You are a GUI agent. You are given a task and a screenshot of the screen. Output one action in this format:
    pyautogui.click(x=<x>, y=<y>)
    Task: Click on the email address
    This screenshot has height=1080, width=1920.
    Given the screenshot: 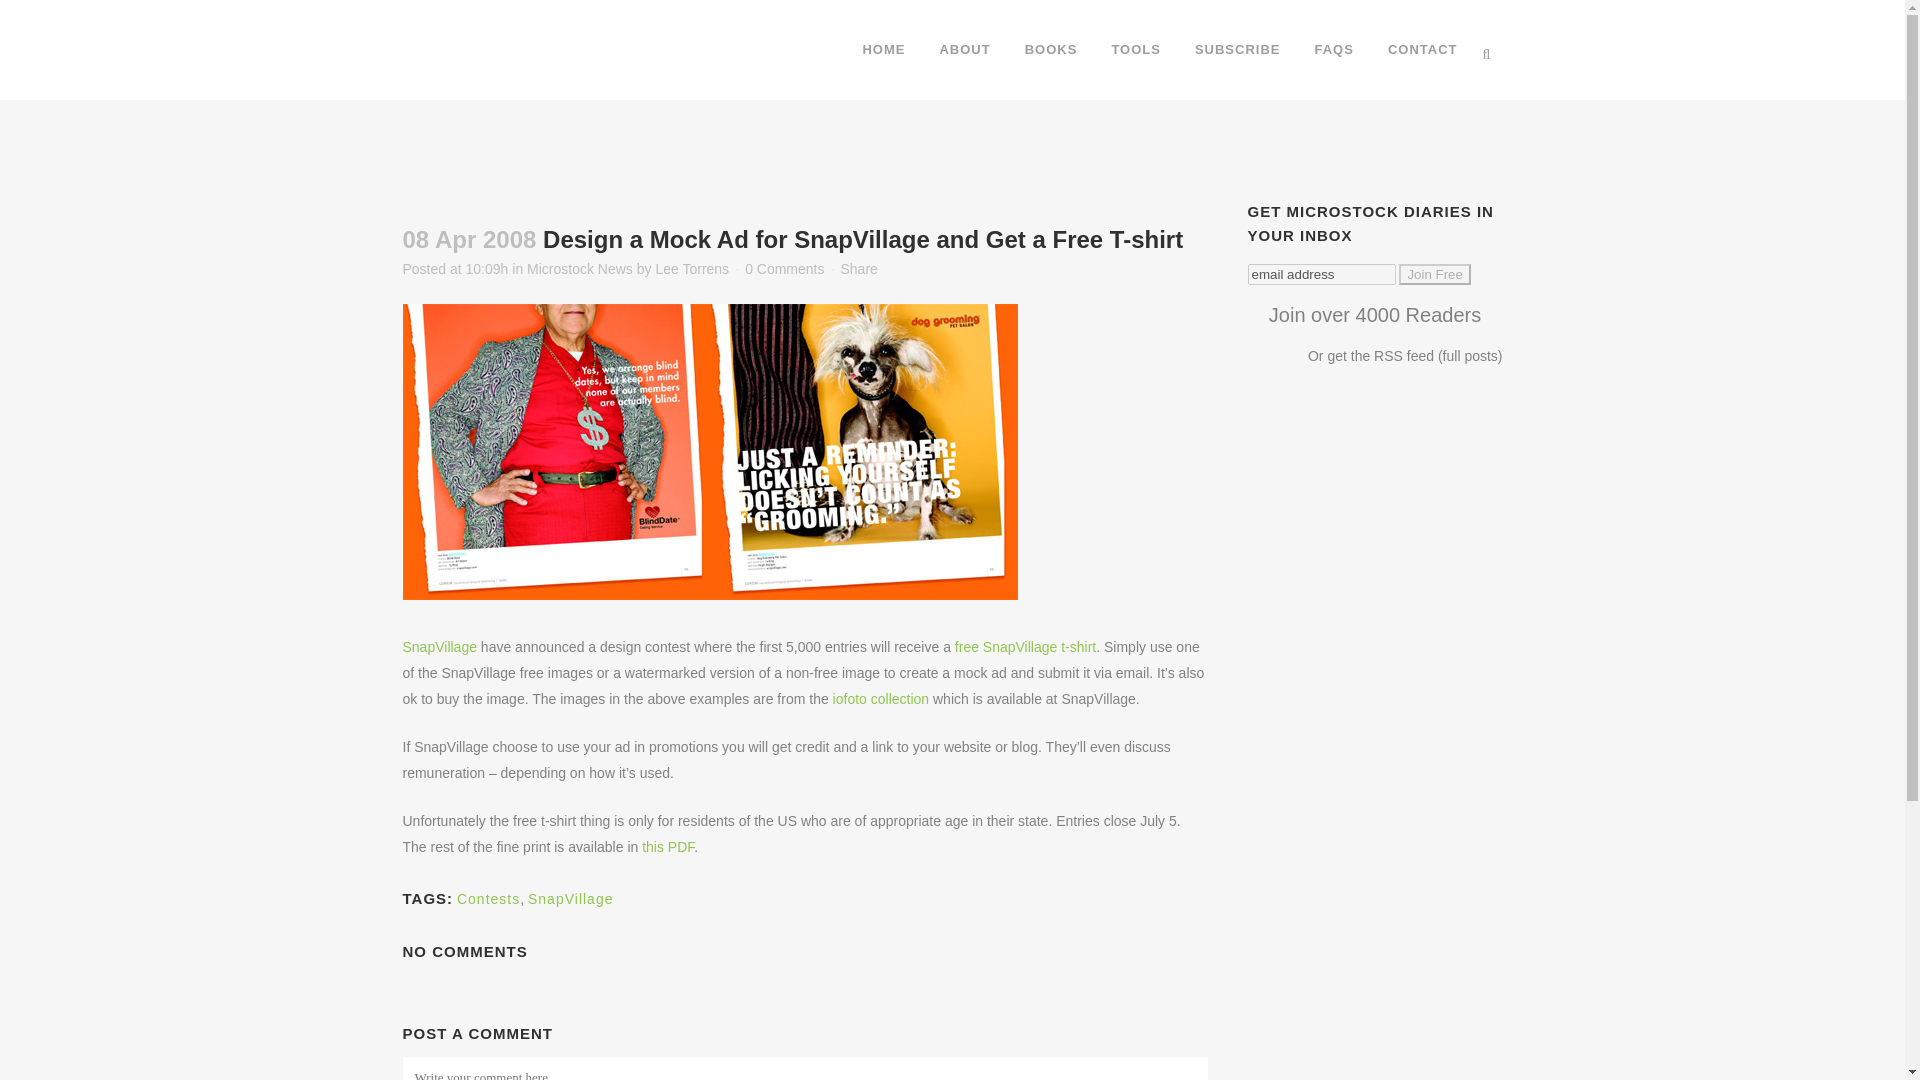 What is the action you would take?
    pyautogui.click(x=1322, y=274)
    